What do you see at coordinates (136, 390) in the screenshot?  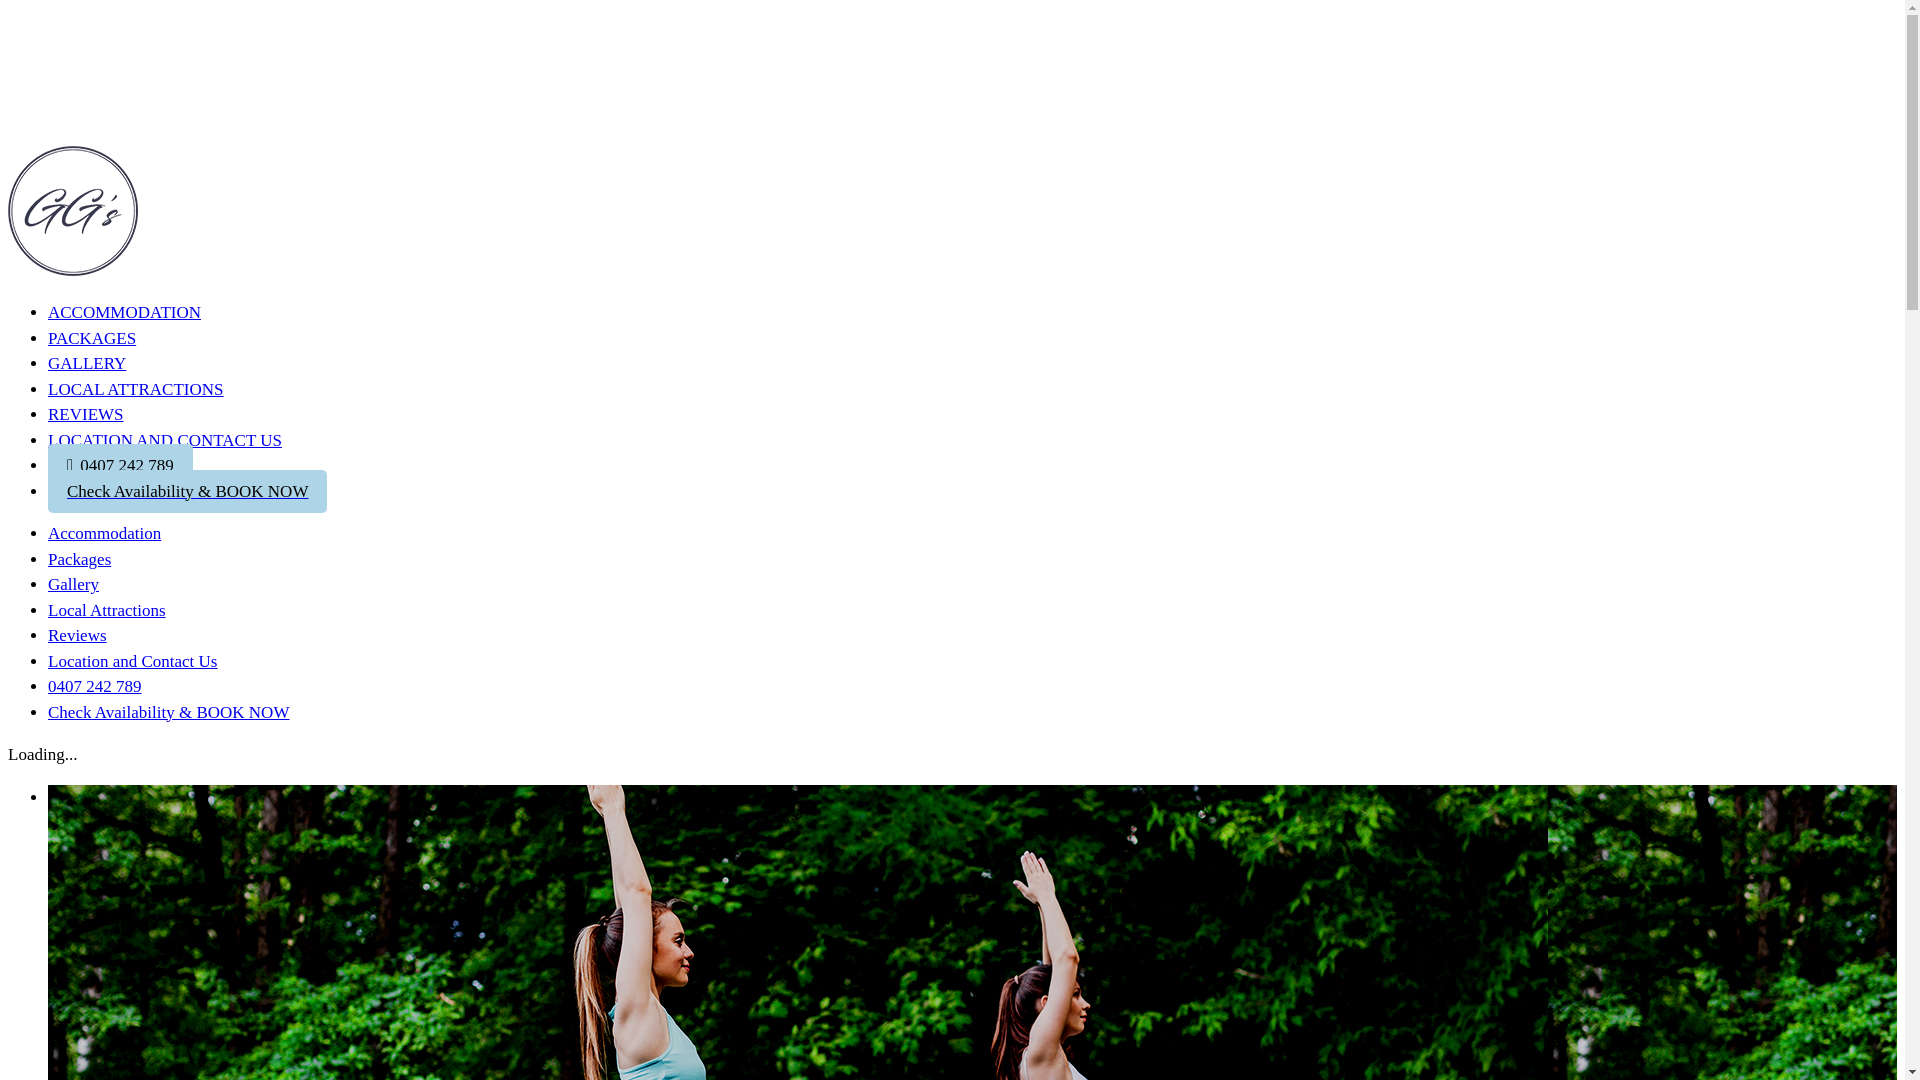 I see `LOCAL ATTRACTIONS` at bounding box center [136, 390].